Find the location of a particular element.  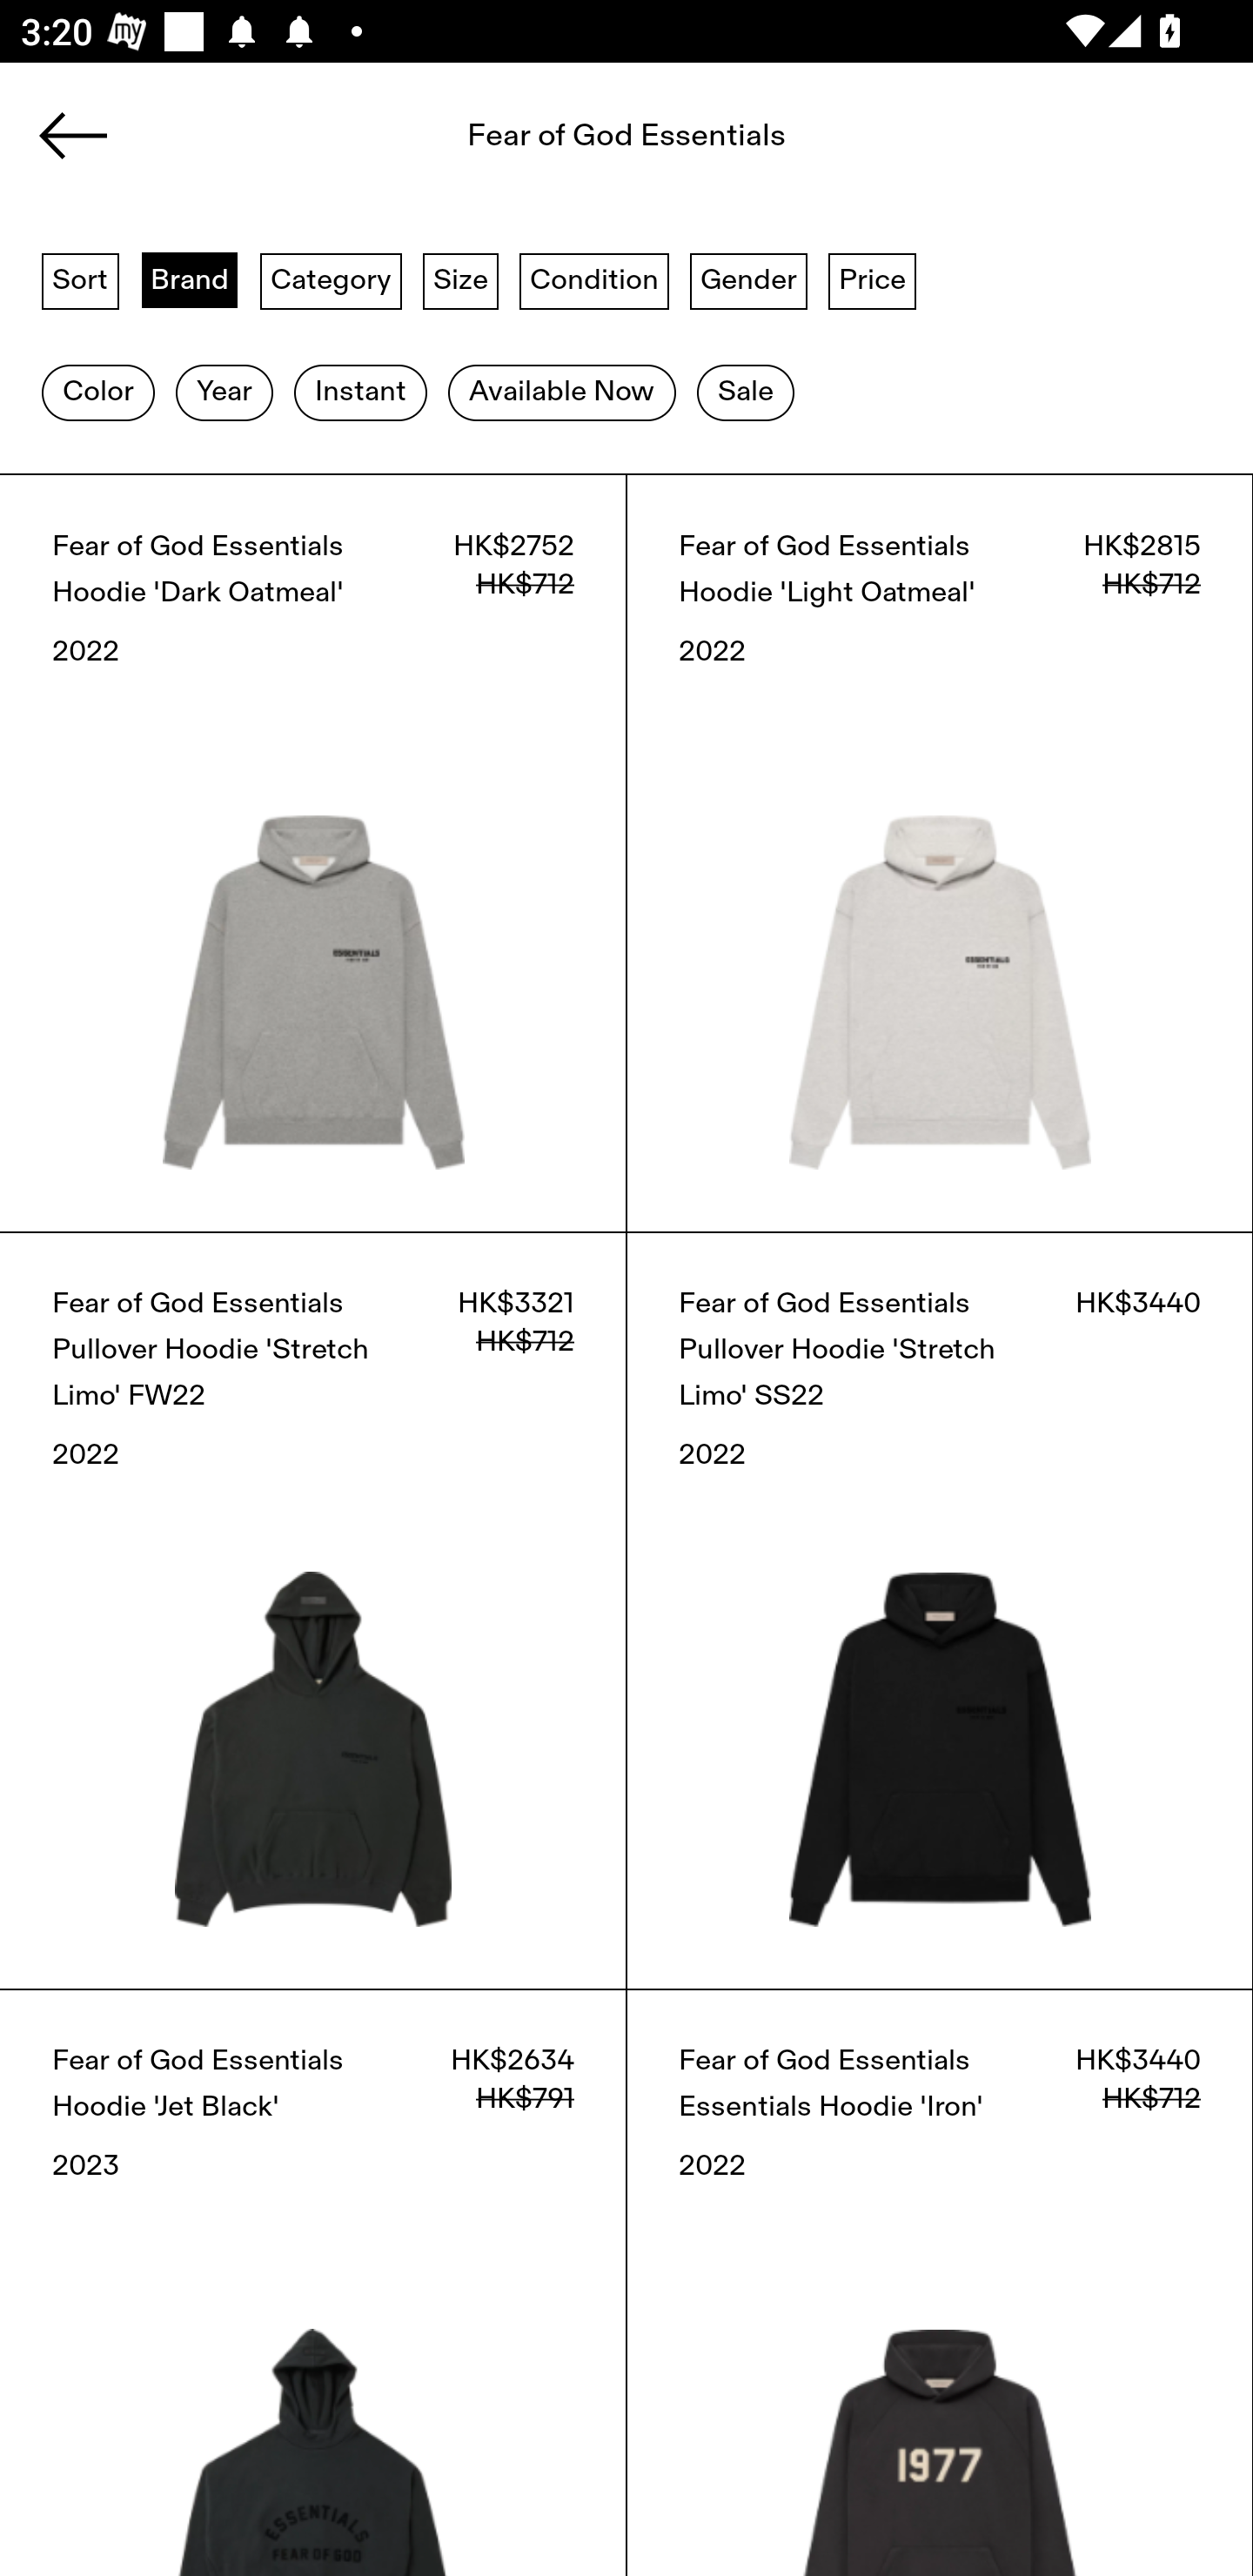

Condition is located at coordinates (593, 279).